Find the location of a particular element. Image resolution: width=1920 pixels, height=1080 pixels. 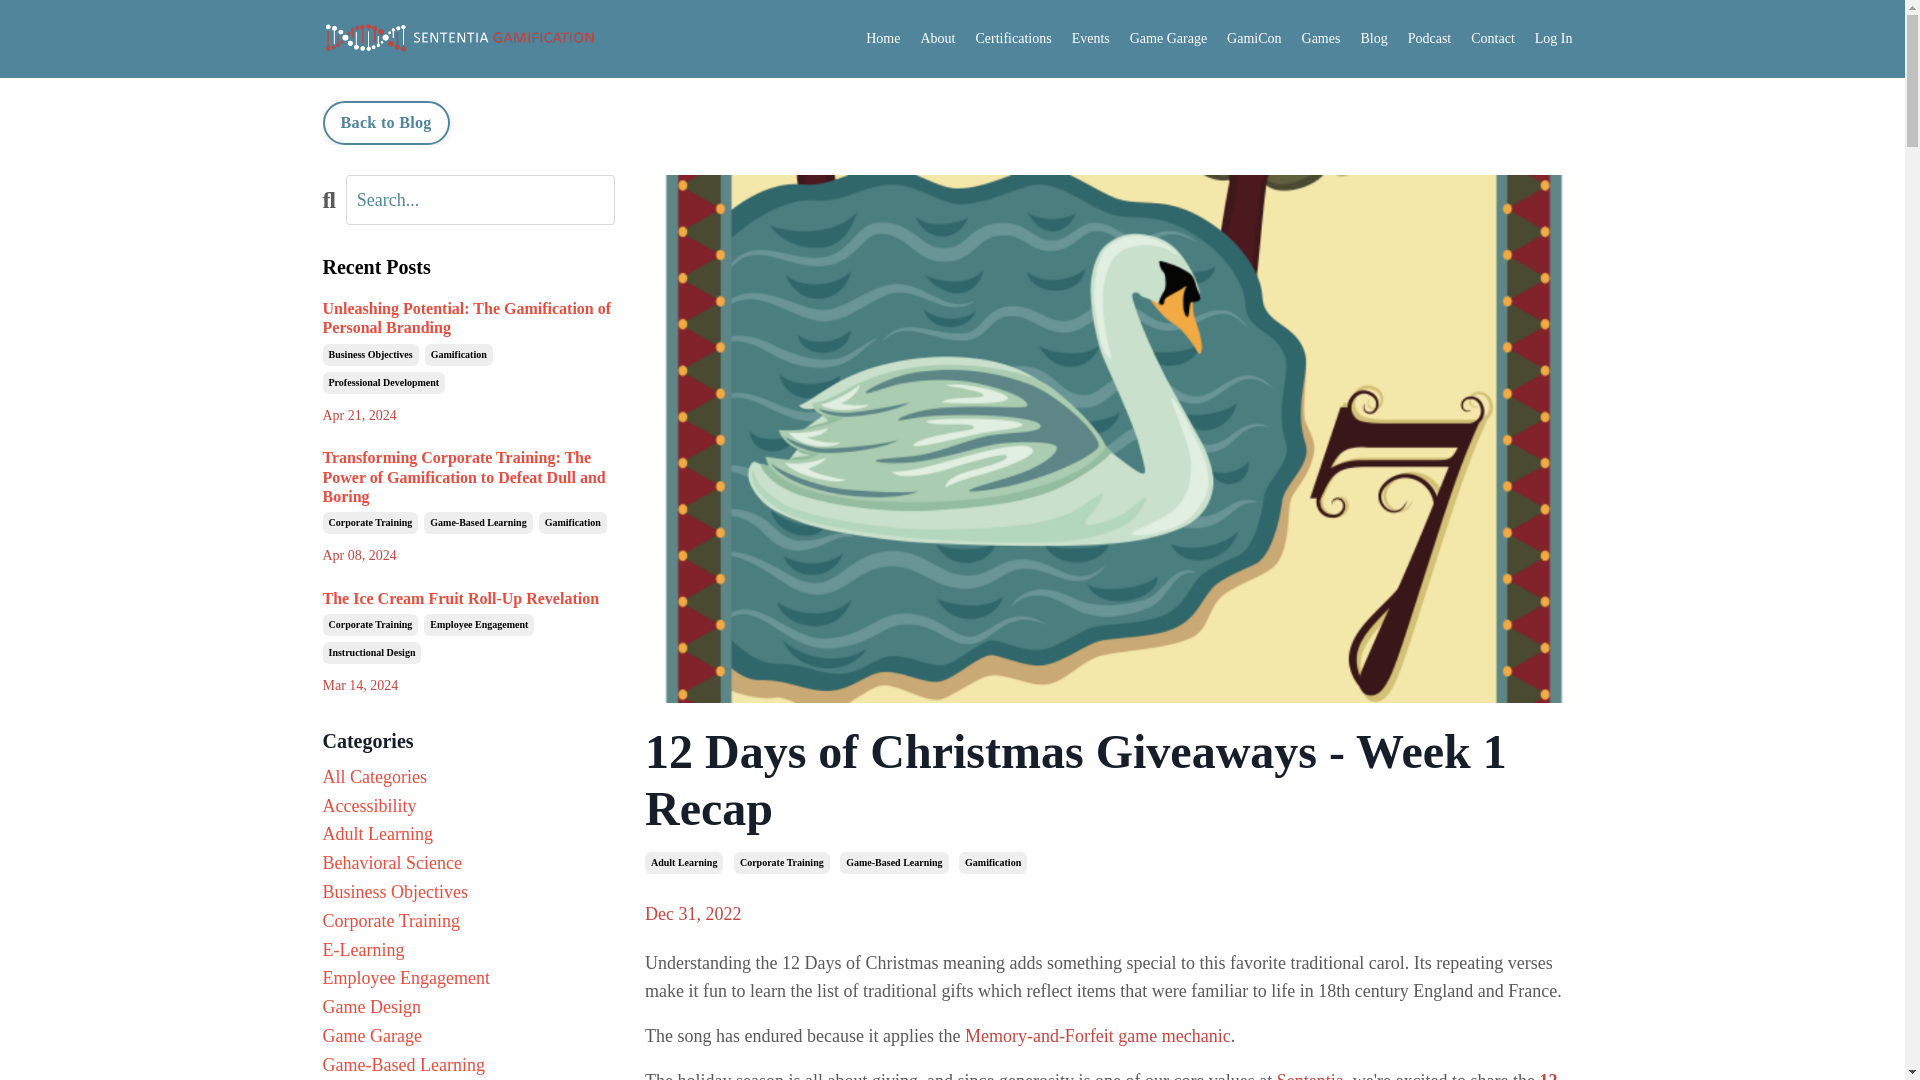

Games is located at coordinates (1320, 38).